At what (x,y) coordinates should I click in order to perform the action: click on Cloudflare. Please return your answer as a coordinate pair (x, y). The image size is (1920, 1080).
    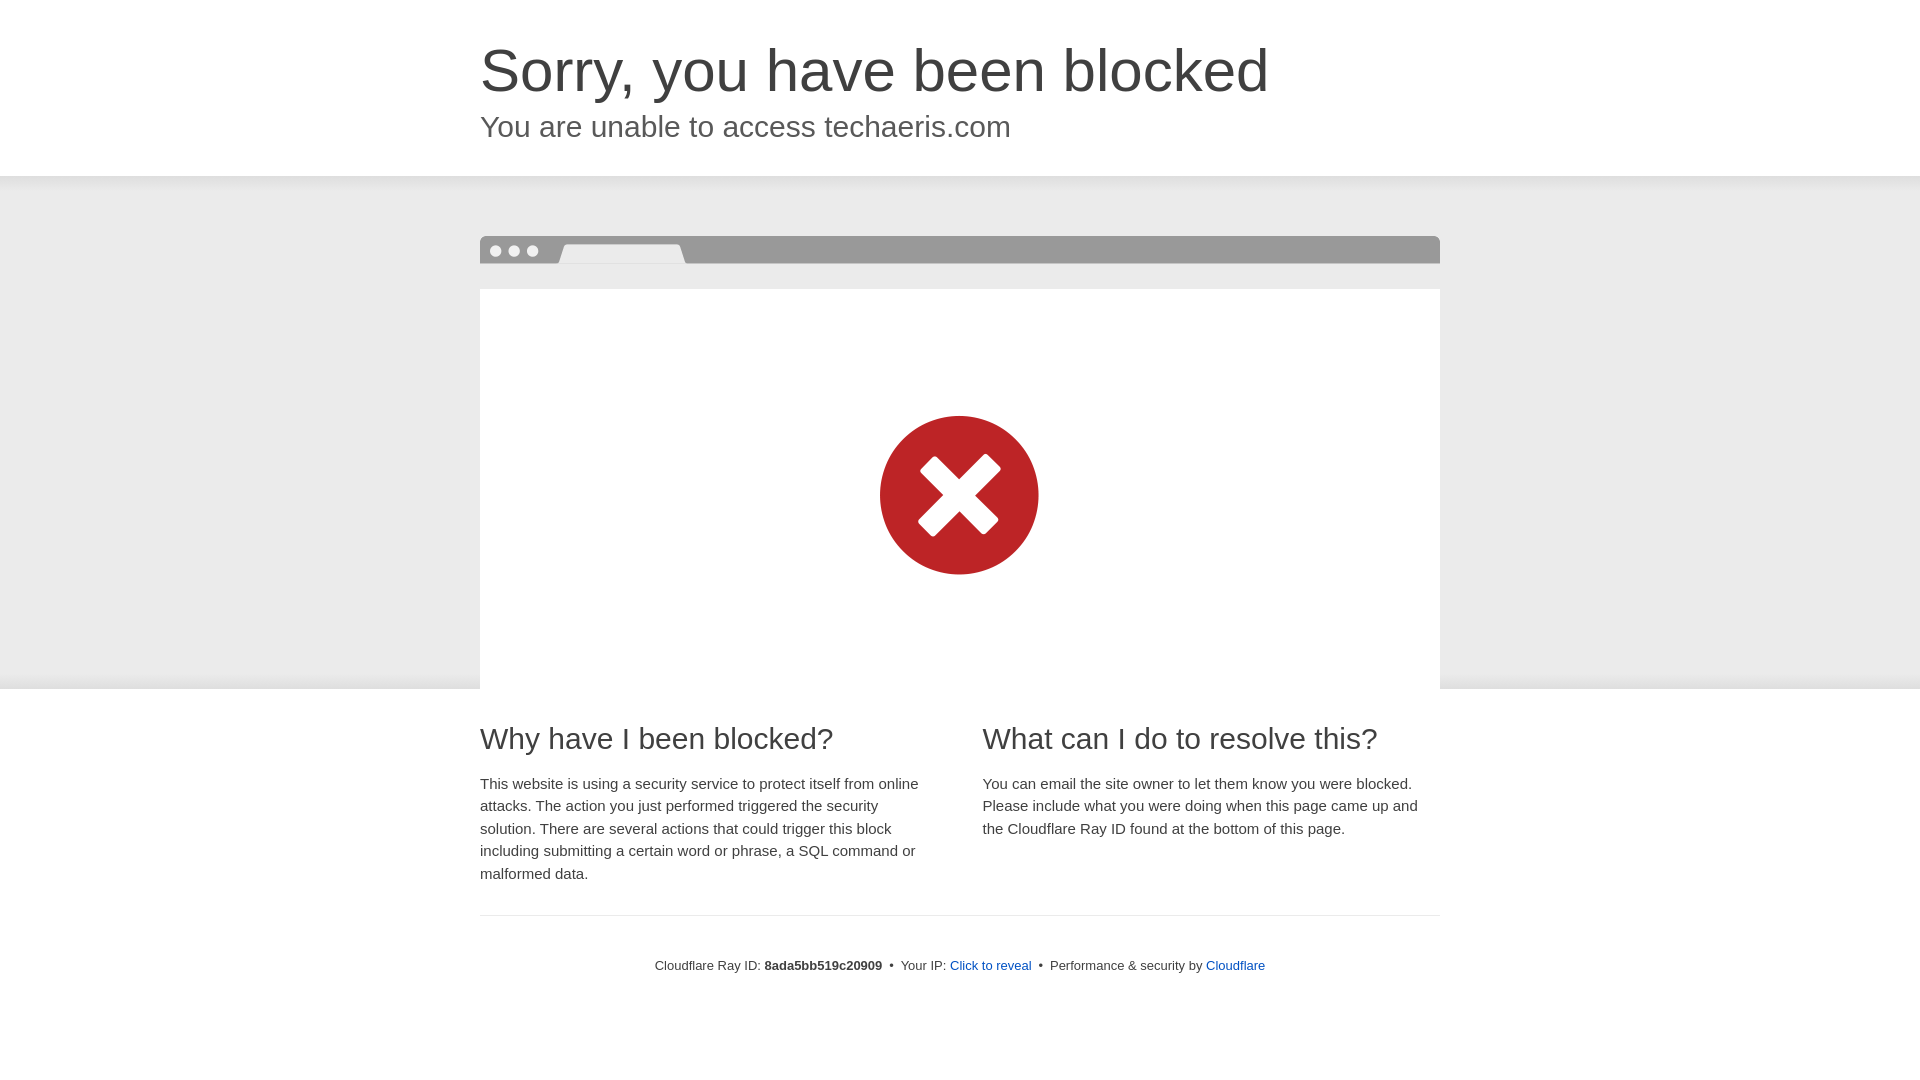
    Looking at the image, I should click on (1235, 965).